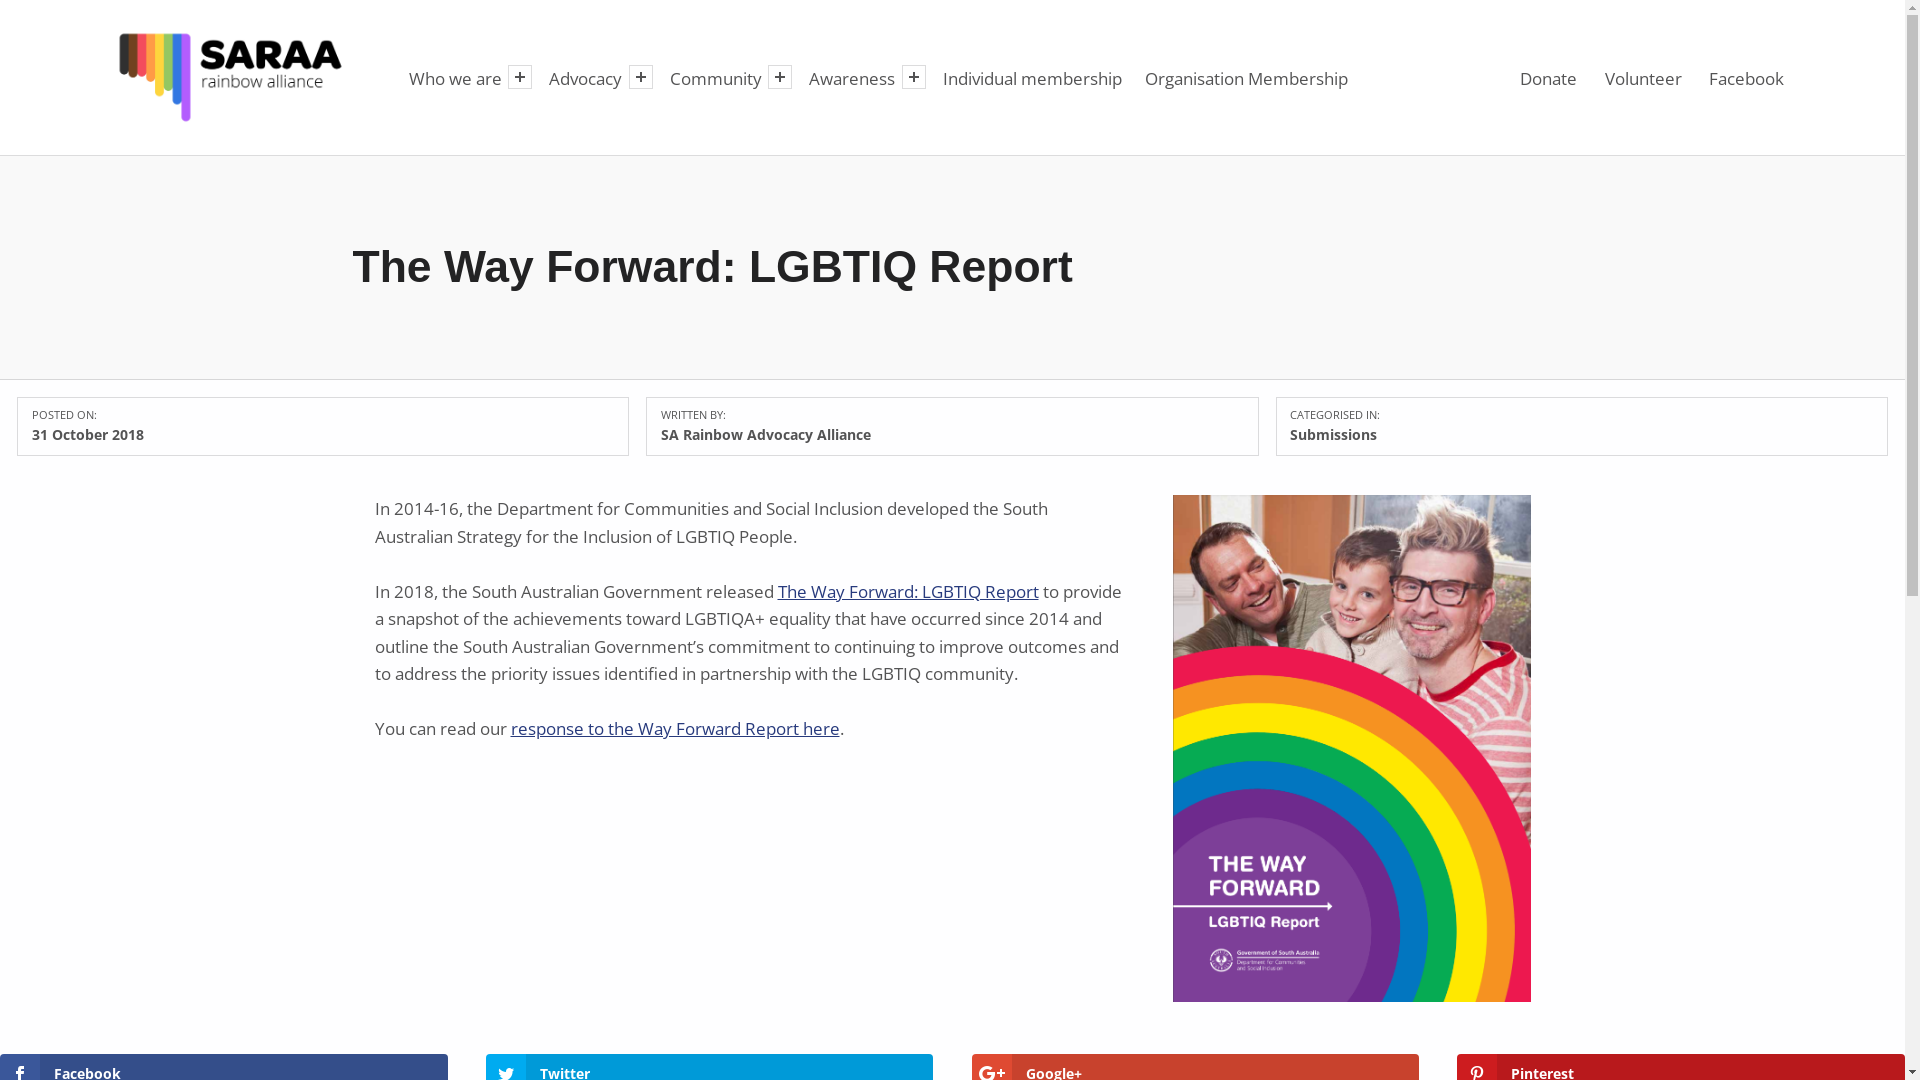 This screenshot has width=1920, height=1080. Describe the element at coordinates (716, 78) in the screenshot. I see `Community` at that location.